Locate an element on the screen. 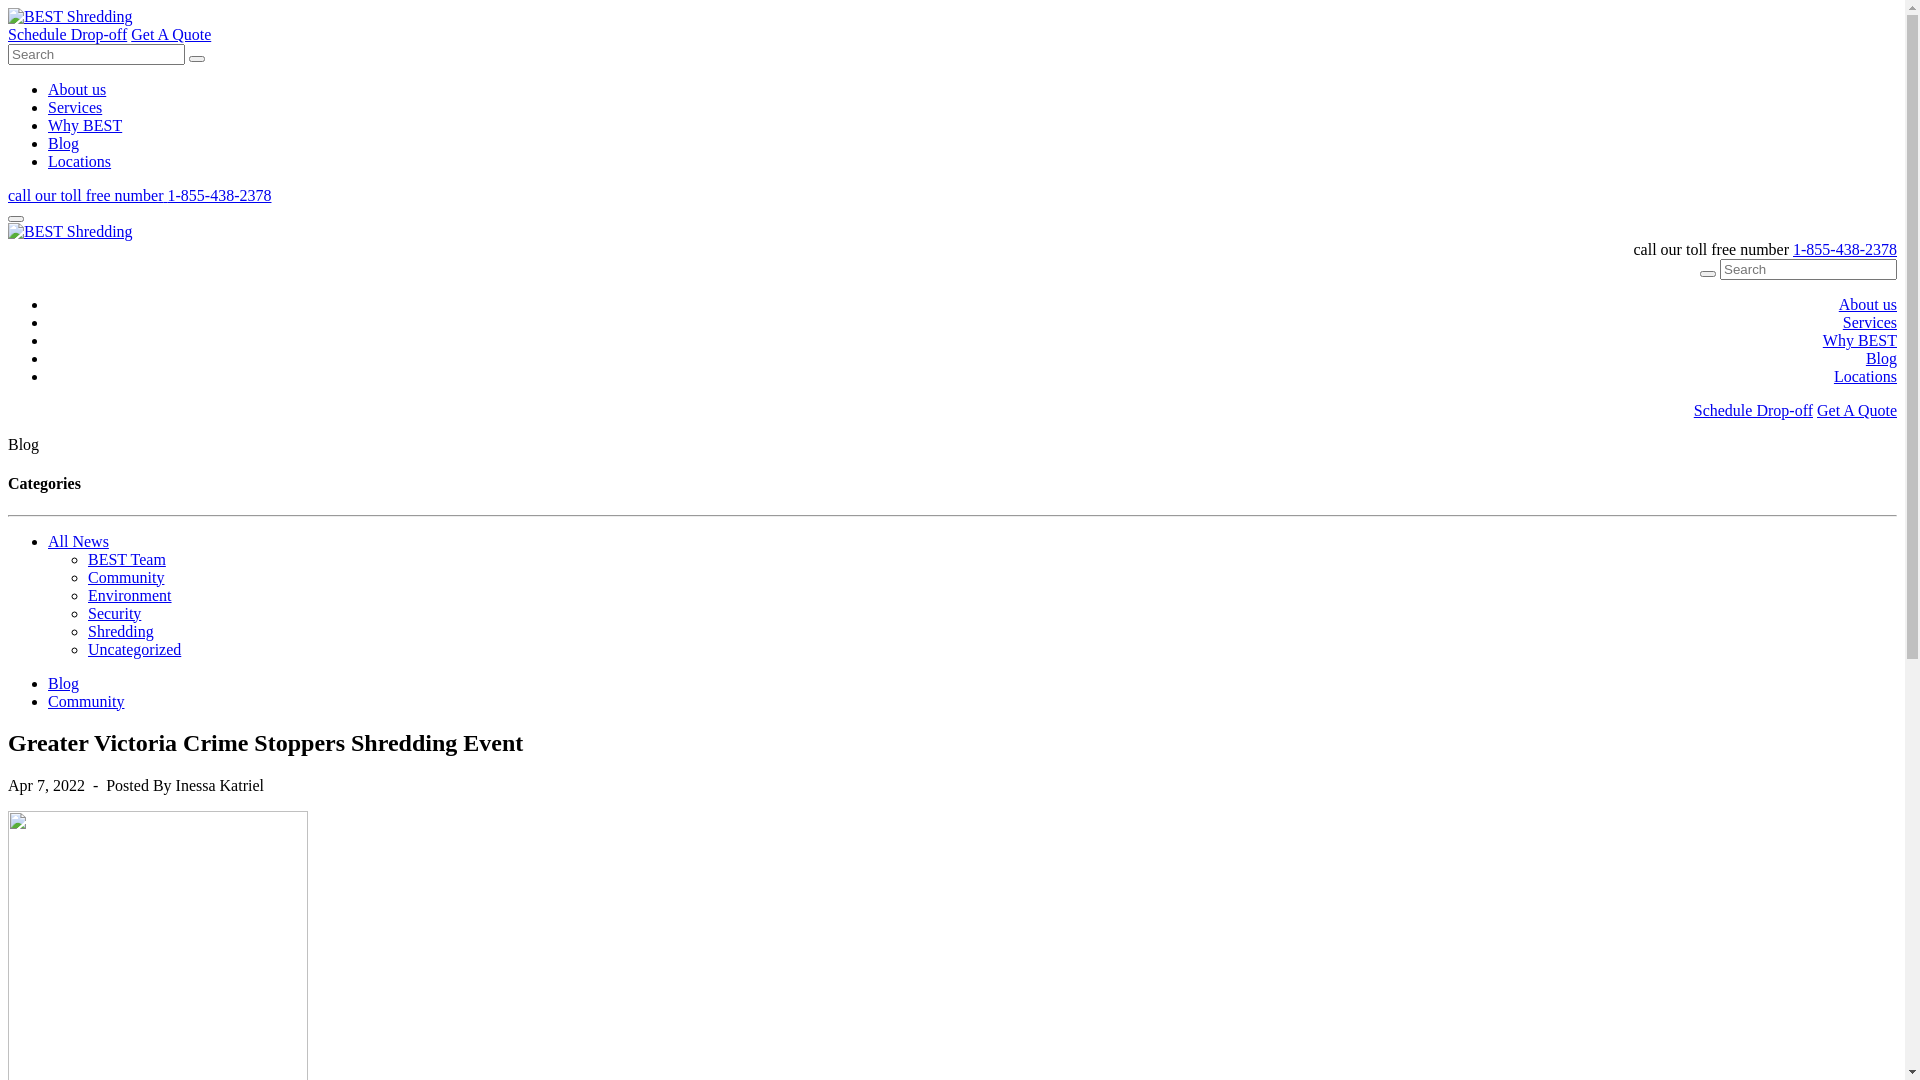  About us is located at coordinates (1868, 304).